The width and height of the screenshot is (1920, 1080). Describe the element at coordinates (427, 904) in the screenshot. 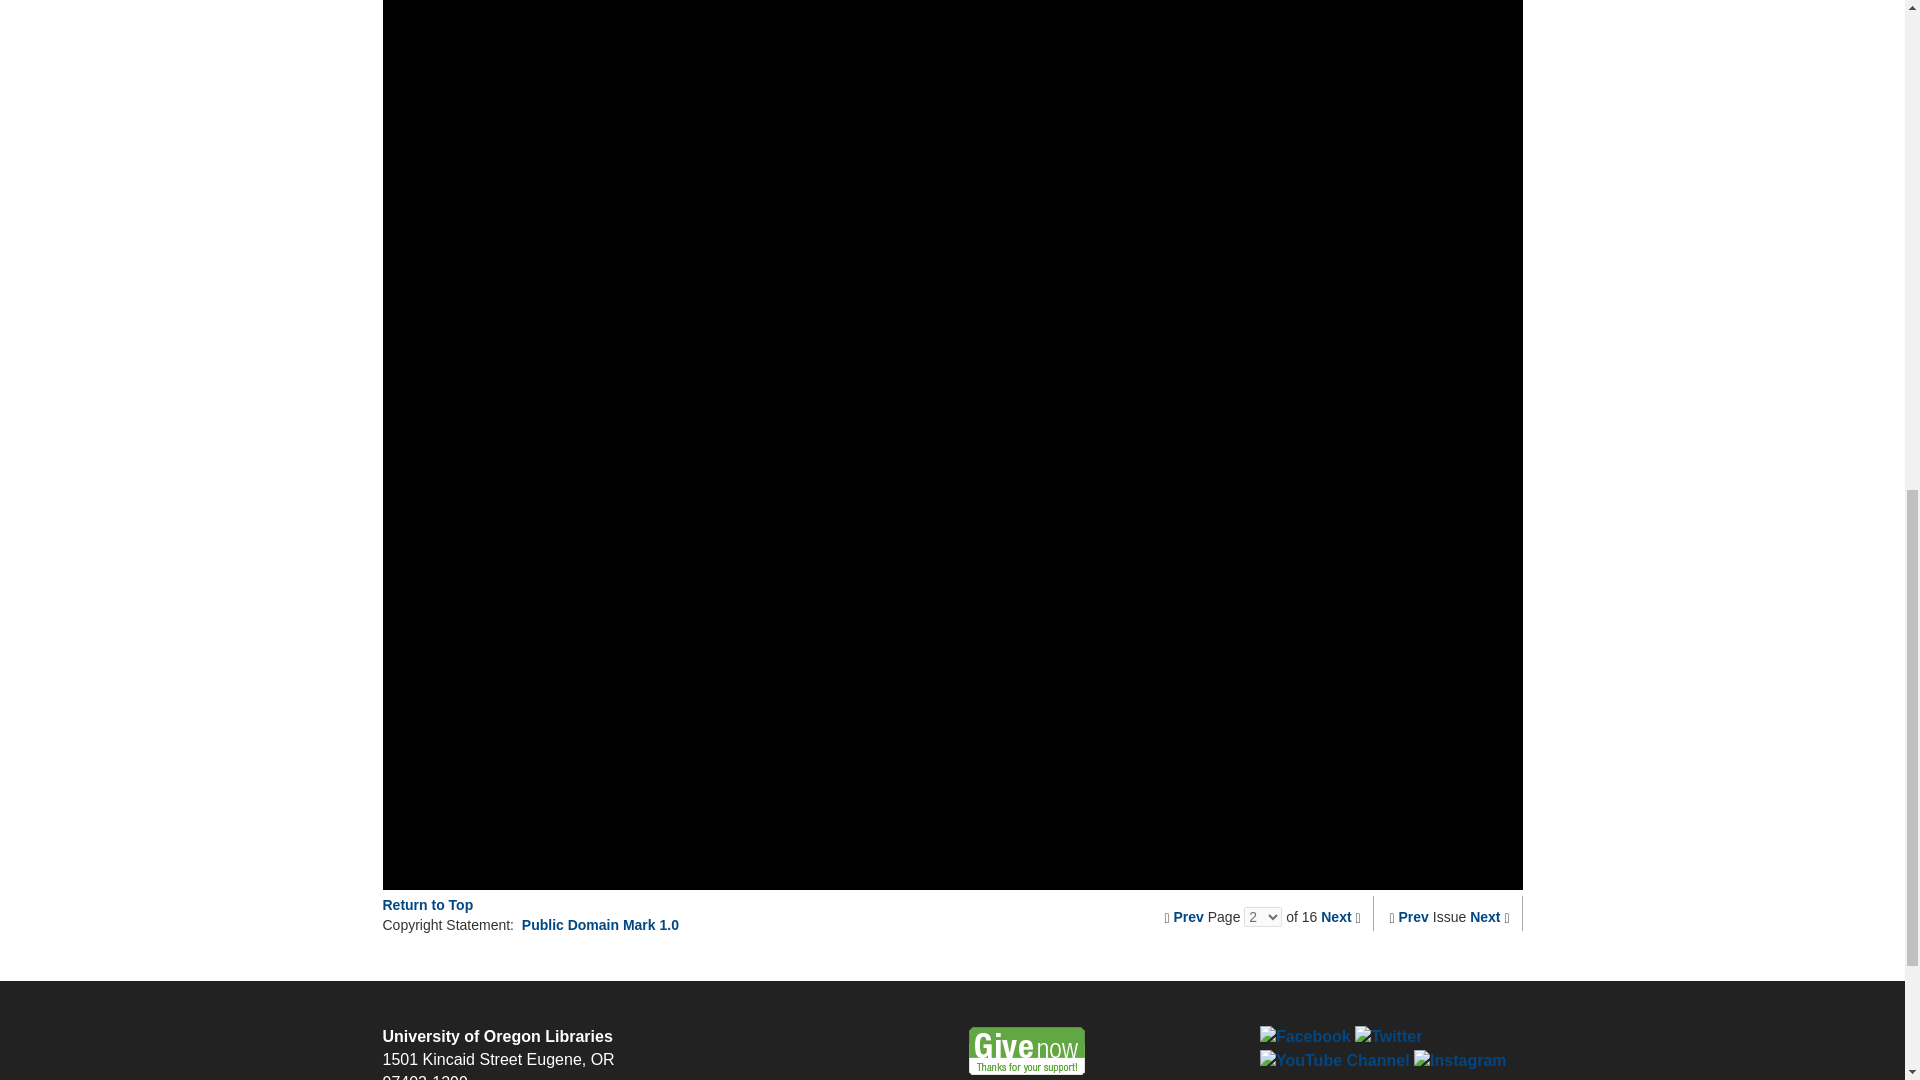

I see `Return to Top` at that location.